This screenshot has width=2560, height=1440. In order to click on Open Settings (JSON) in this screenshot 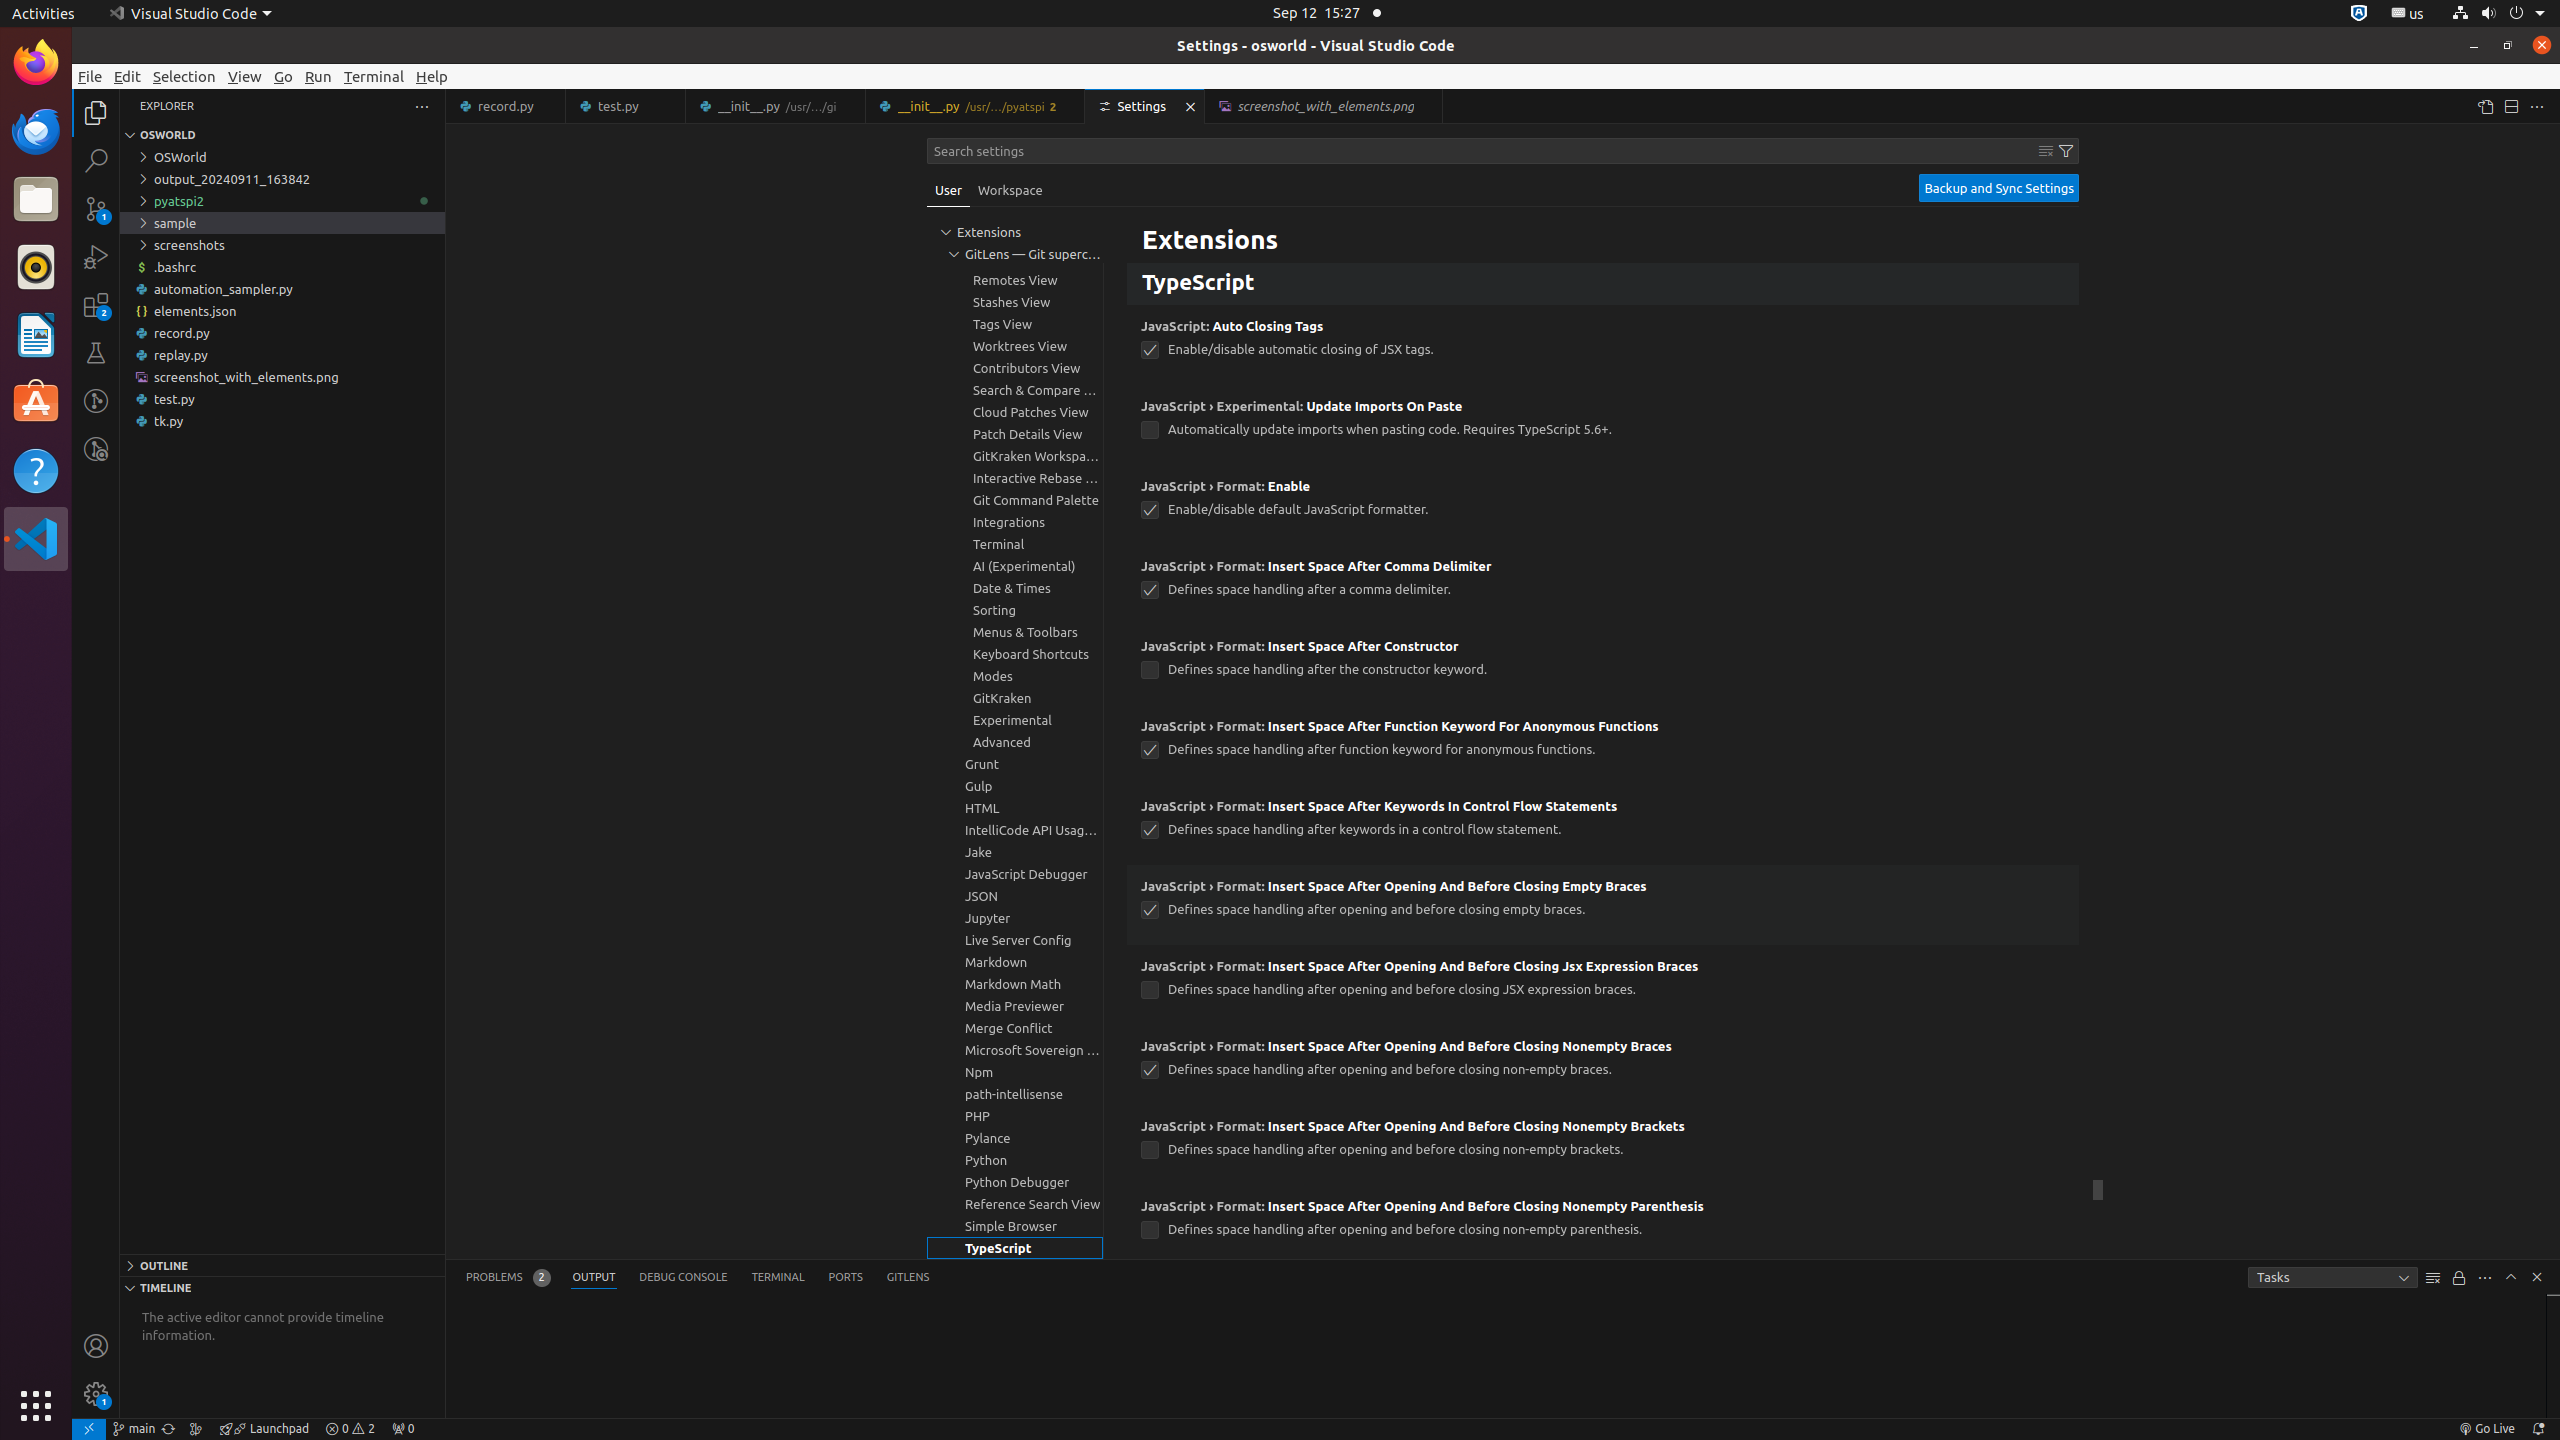, I will do `click(2485, 106)`.